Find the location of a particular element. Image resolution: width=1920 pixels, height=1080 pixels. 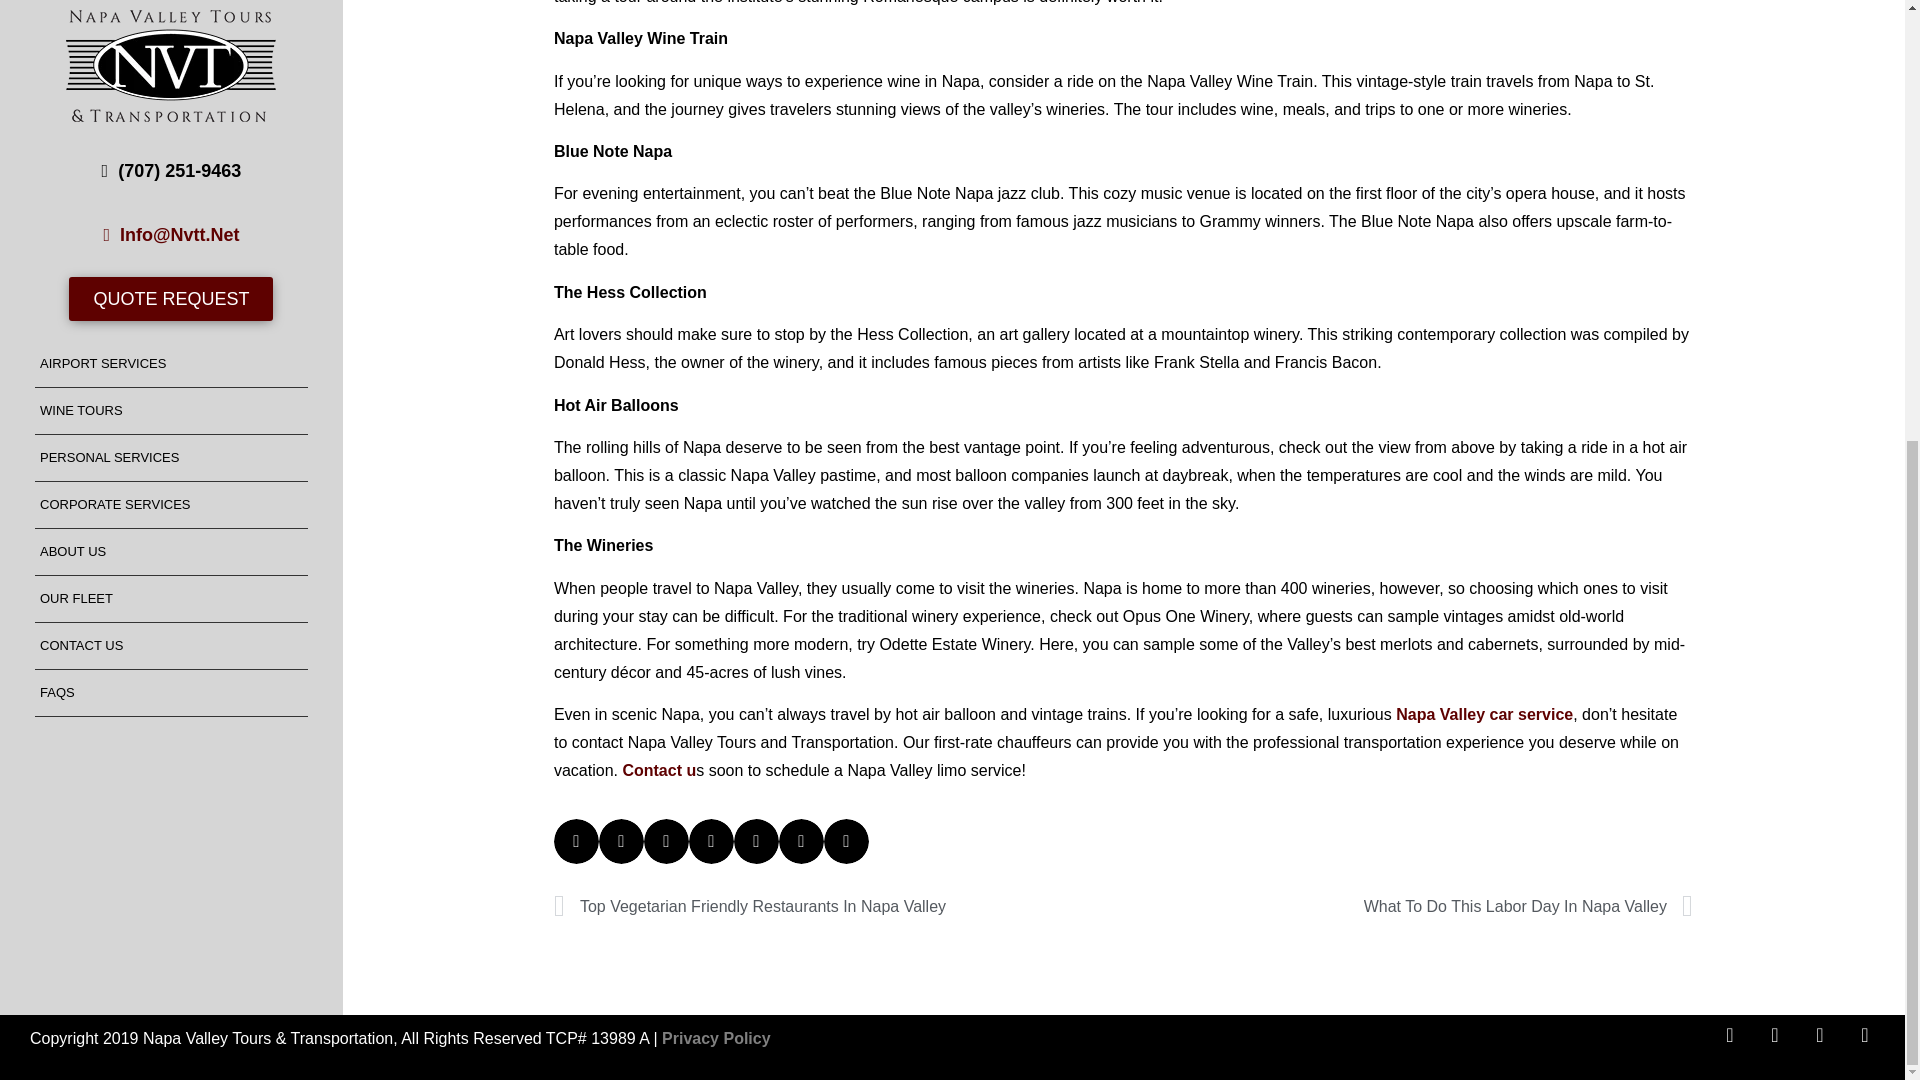

review-widget is located at coordinates (222, 200).